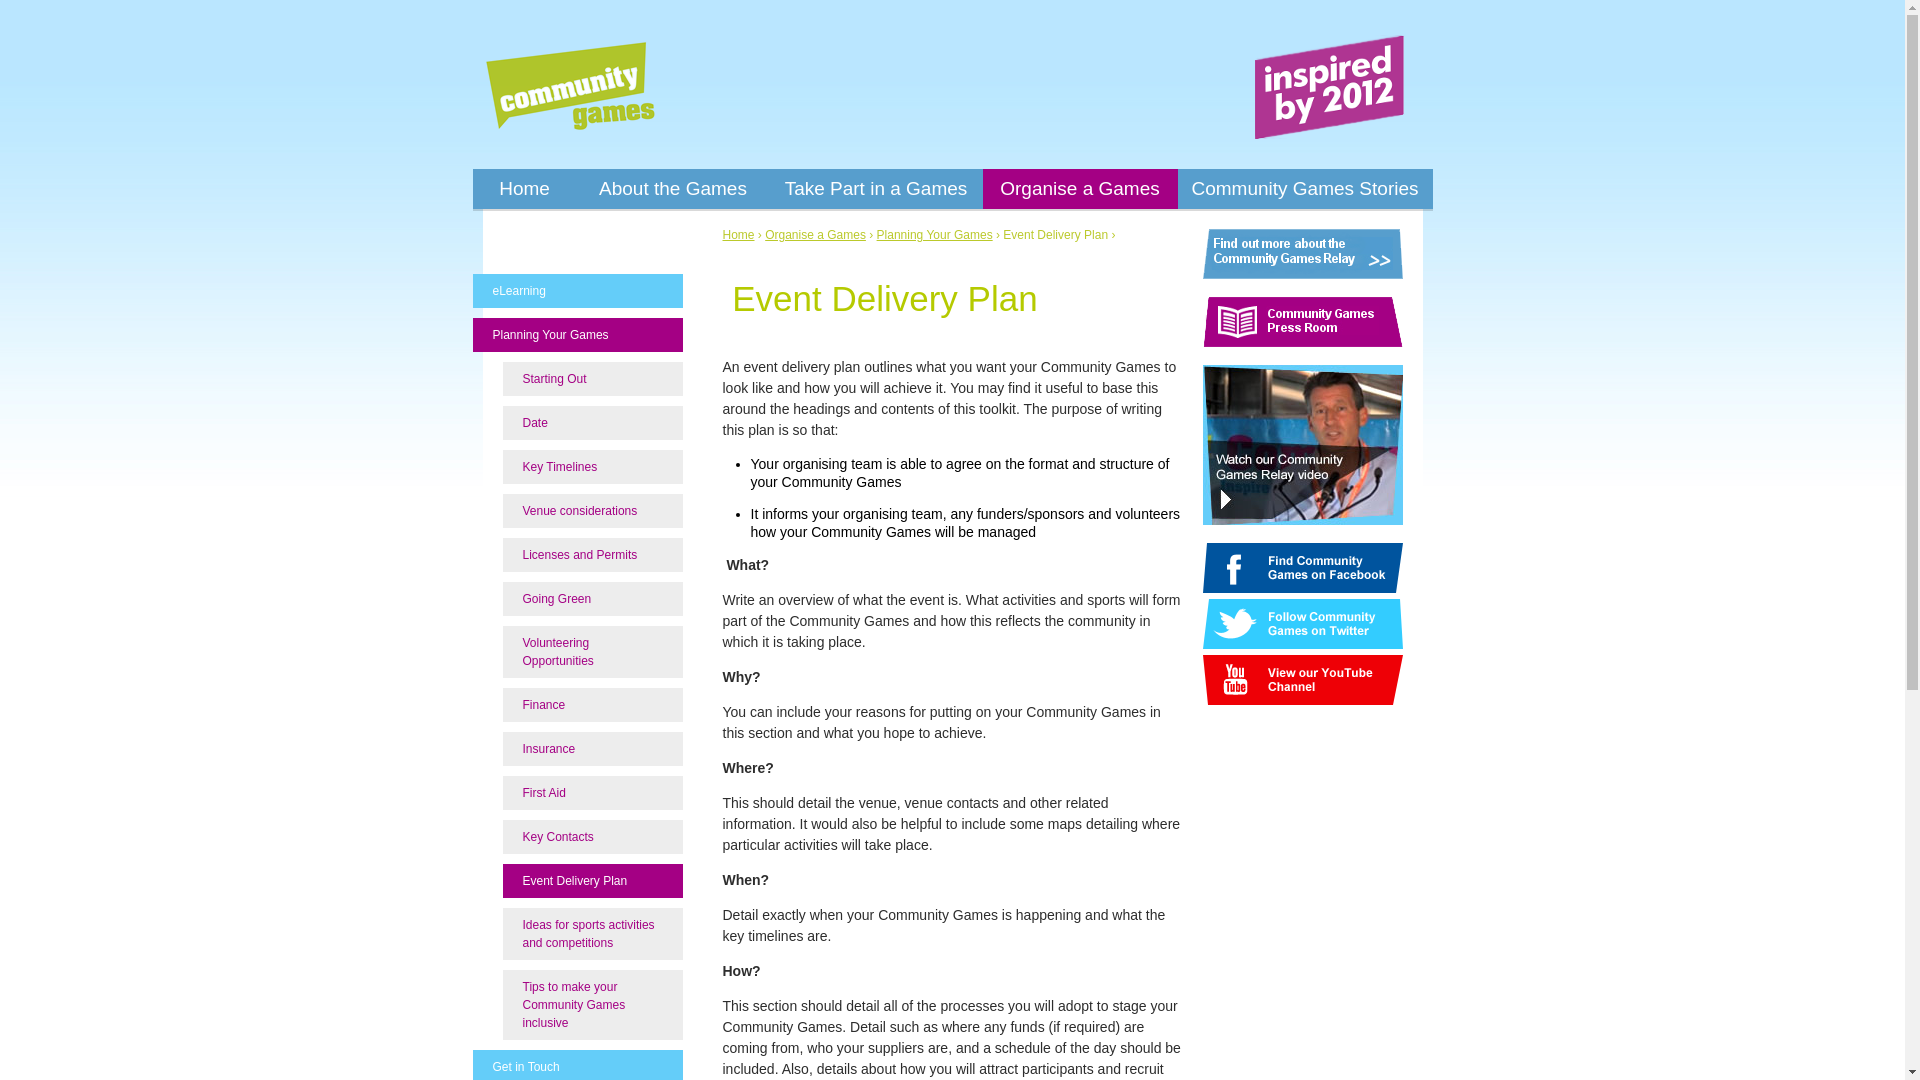 This screenshot has height=1080, width=1920. Describe the element at coordinates (934, 234) in the screenshot. I see `Planning Your Games` at that location.